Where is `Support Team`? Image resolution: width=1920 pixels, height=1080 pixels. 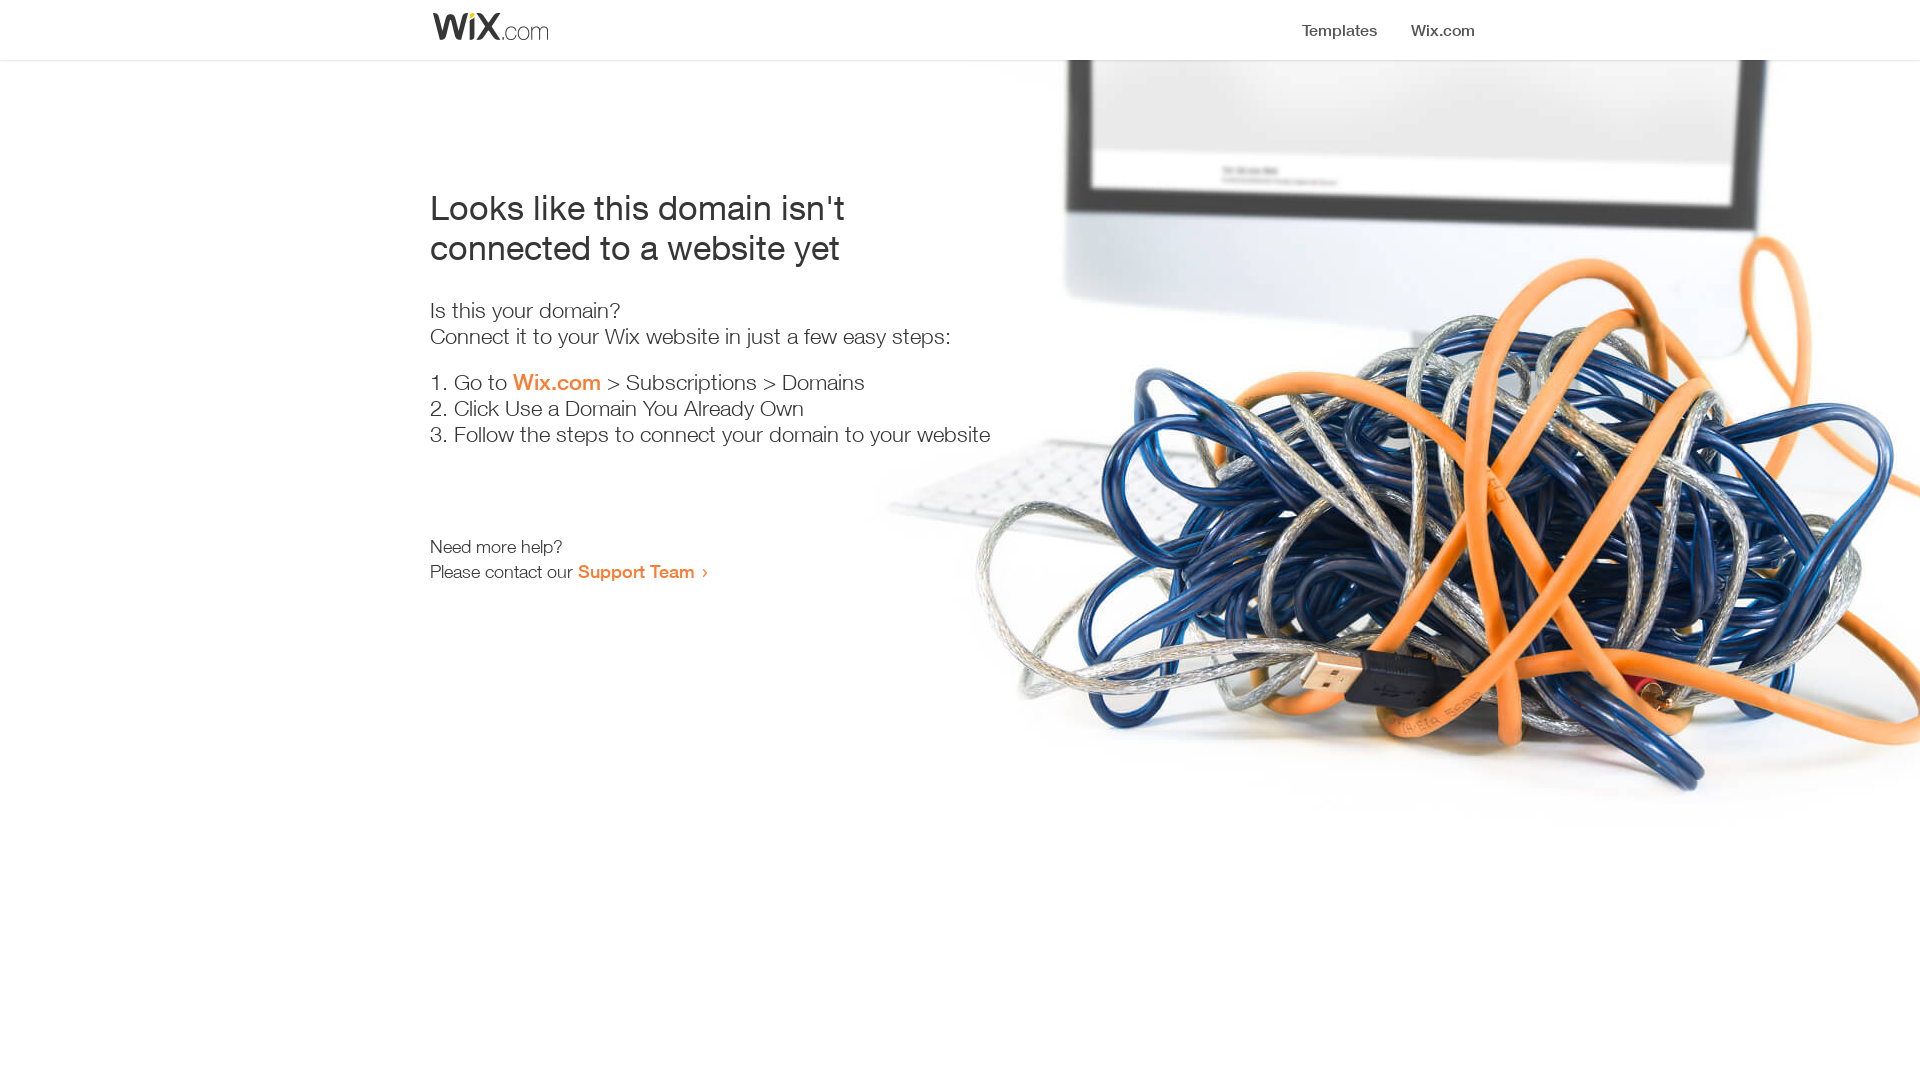
Support Team is located at coordinates (636, 571).